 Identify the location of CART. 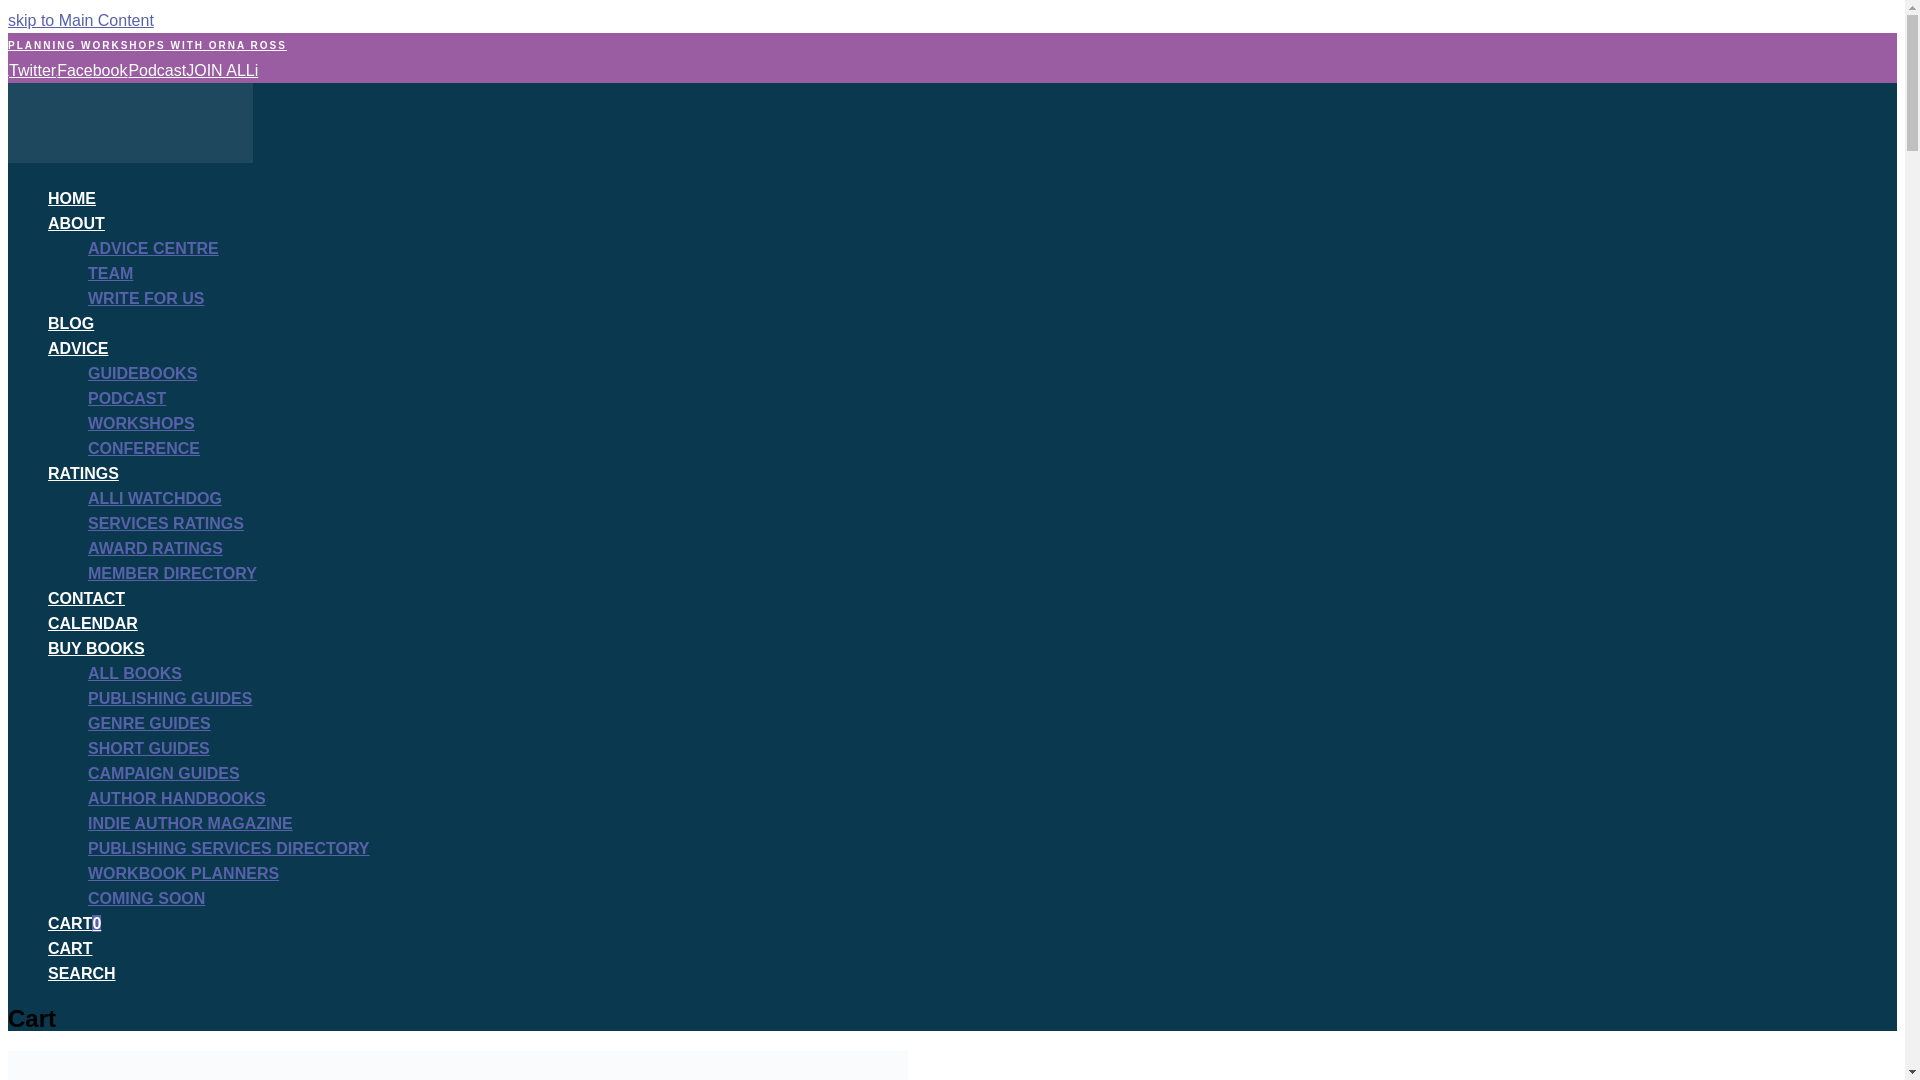
(70, 948).